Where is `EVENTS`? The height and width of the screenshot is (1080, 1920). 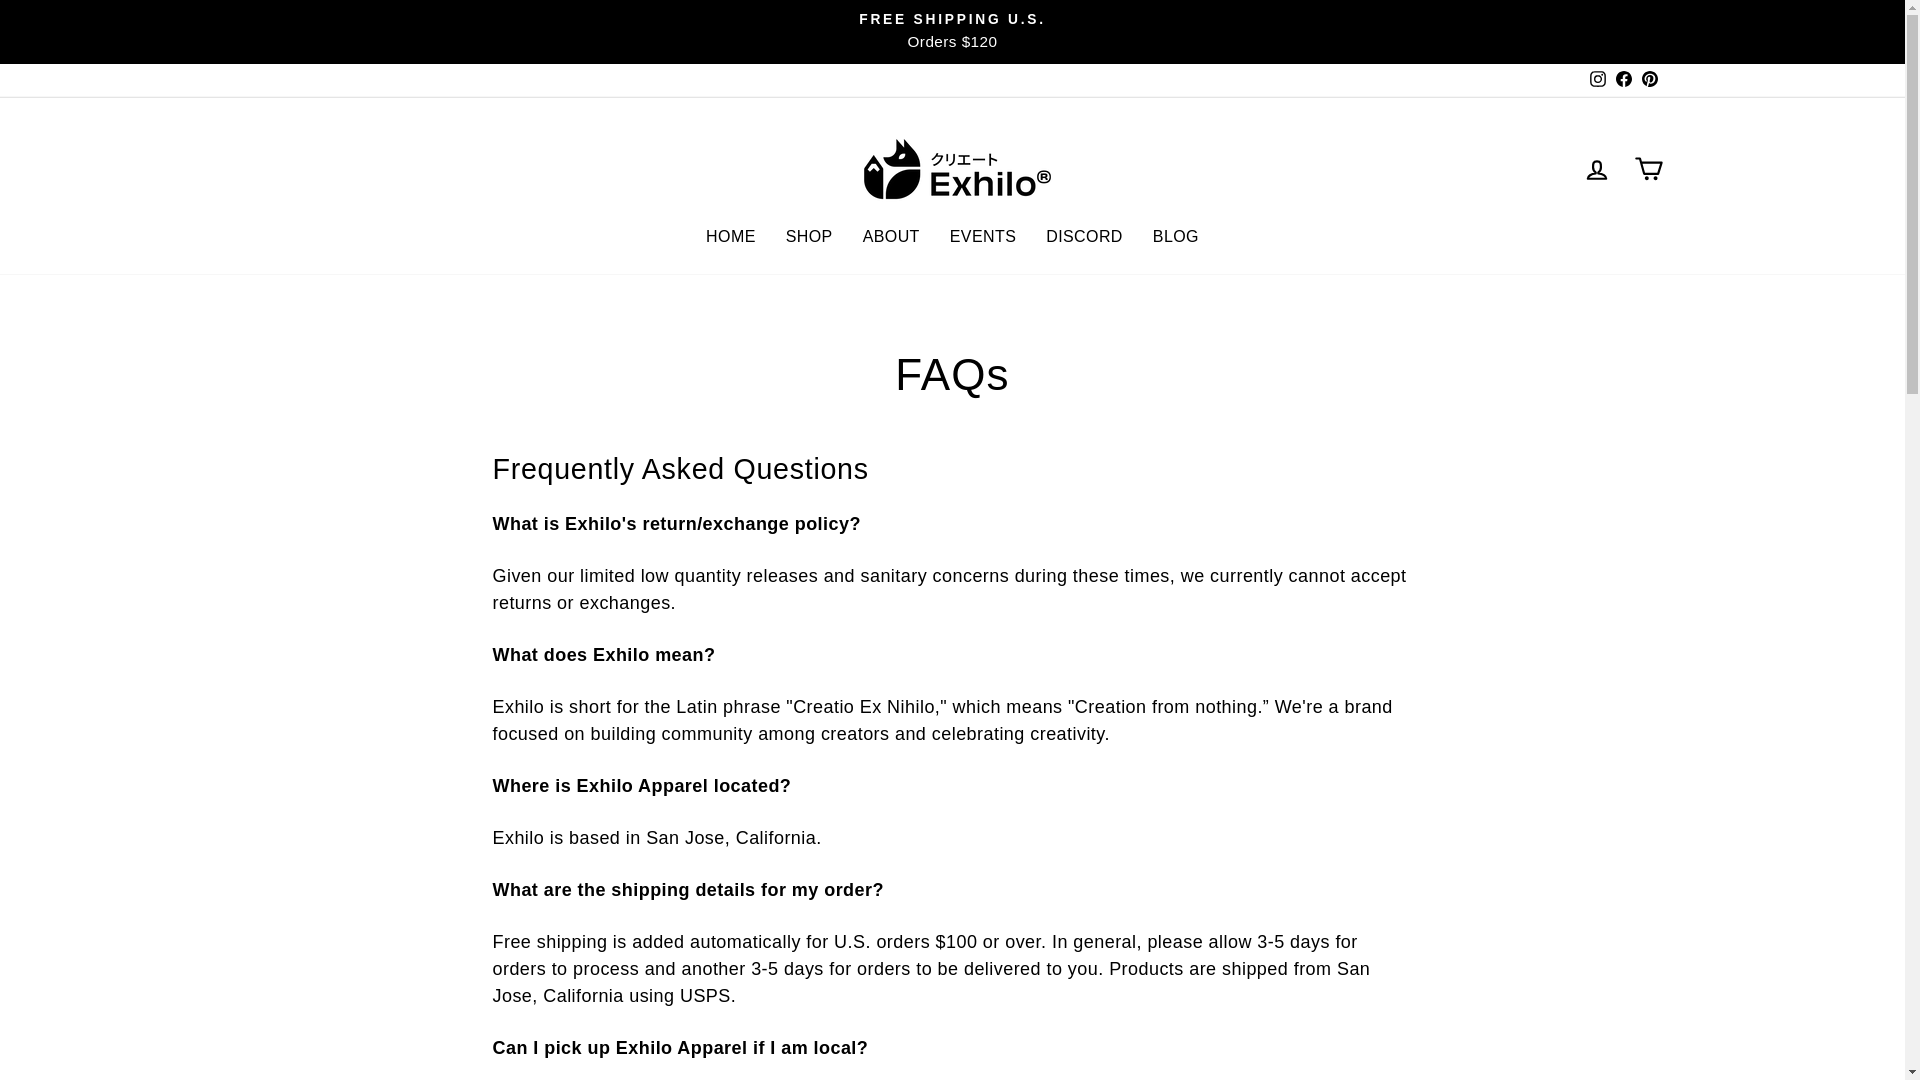 EVENTS is located at coordinates (983, 236).